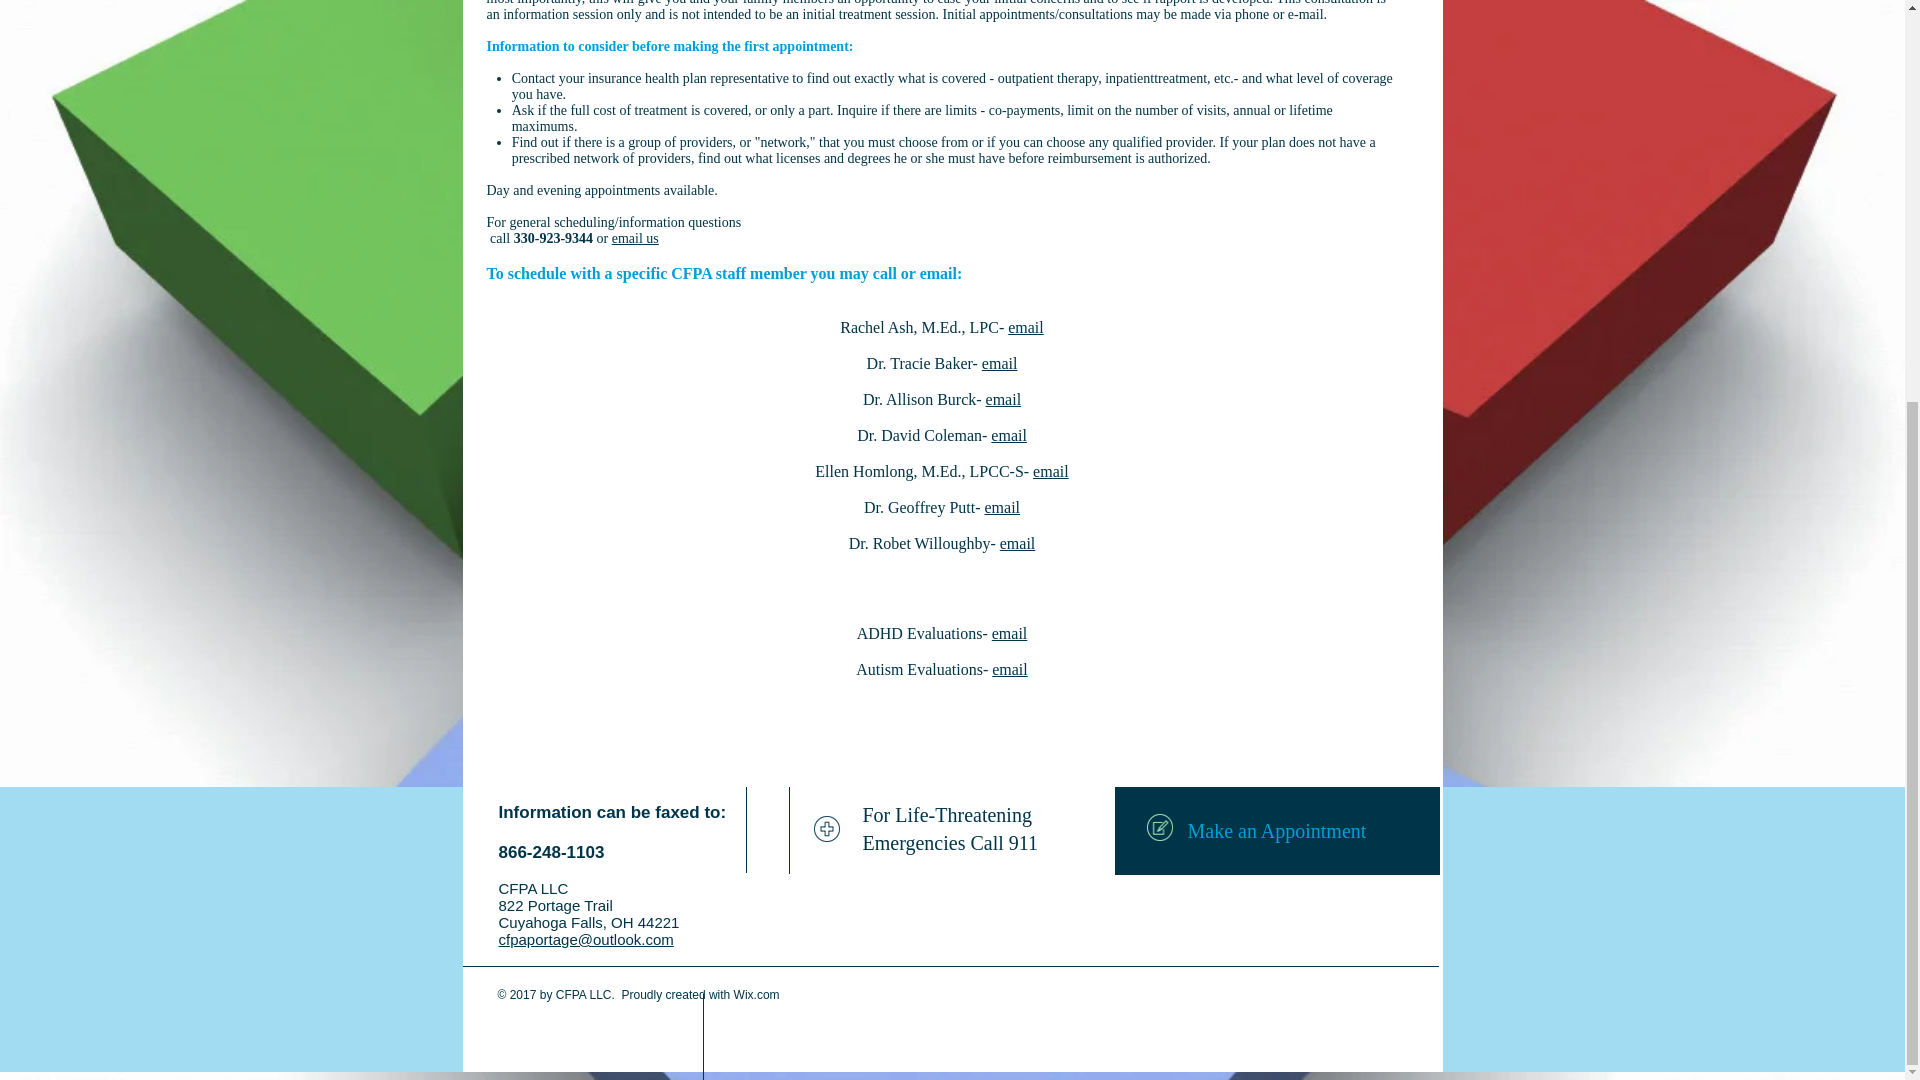  What do you see at coordinates (1010, 633) in the screenshot?
I see `email` at bounding box center [1010, 633].